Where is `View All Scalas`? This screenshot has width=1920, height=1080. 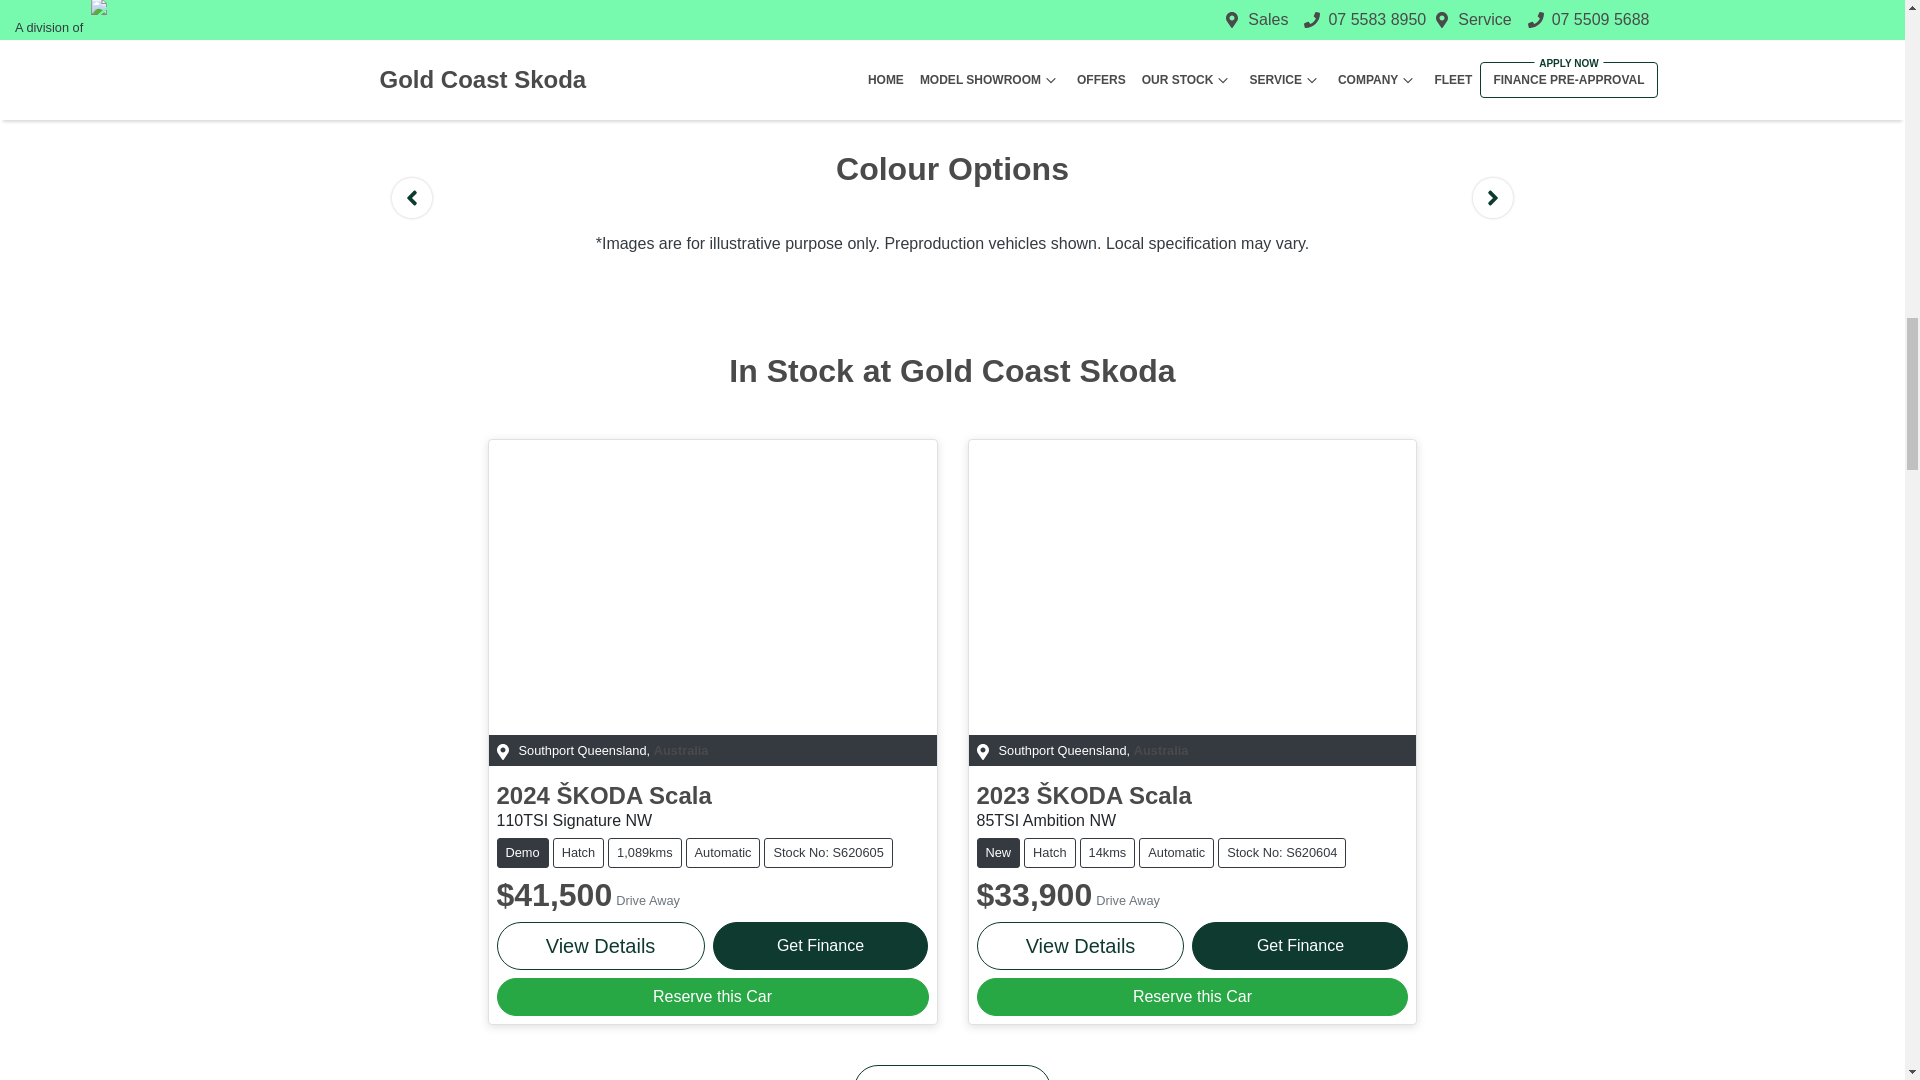
View All Scalas is located at coordinates (952, 1072).